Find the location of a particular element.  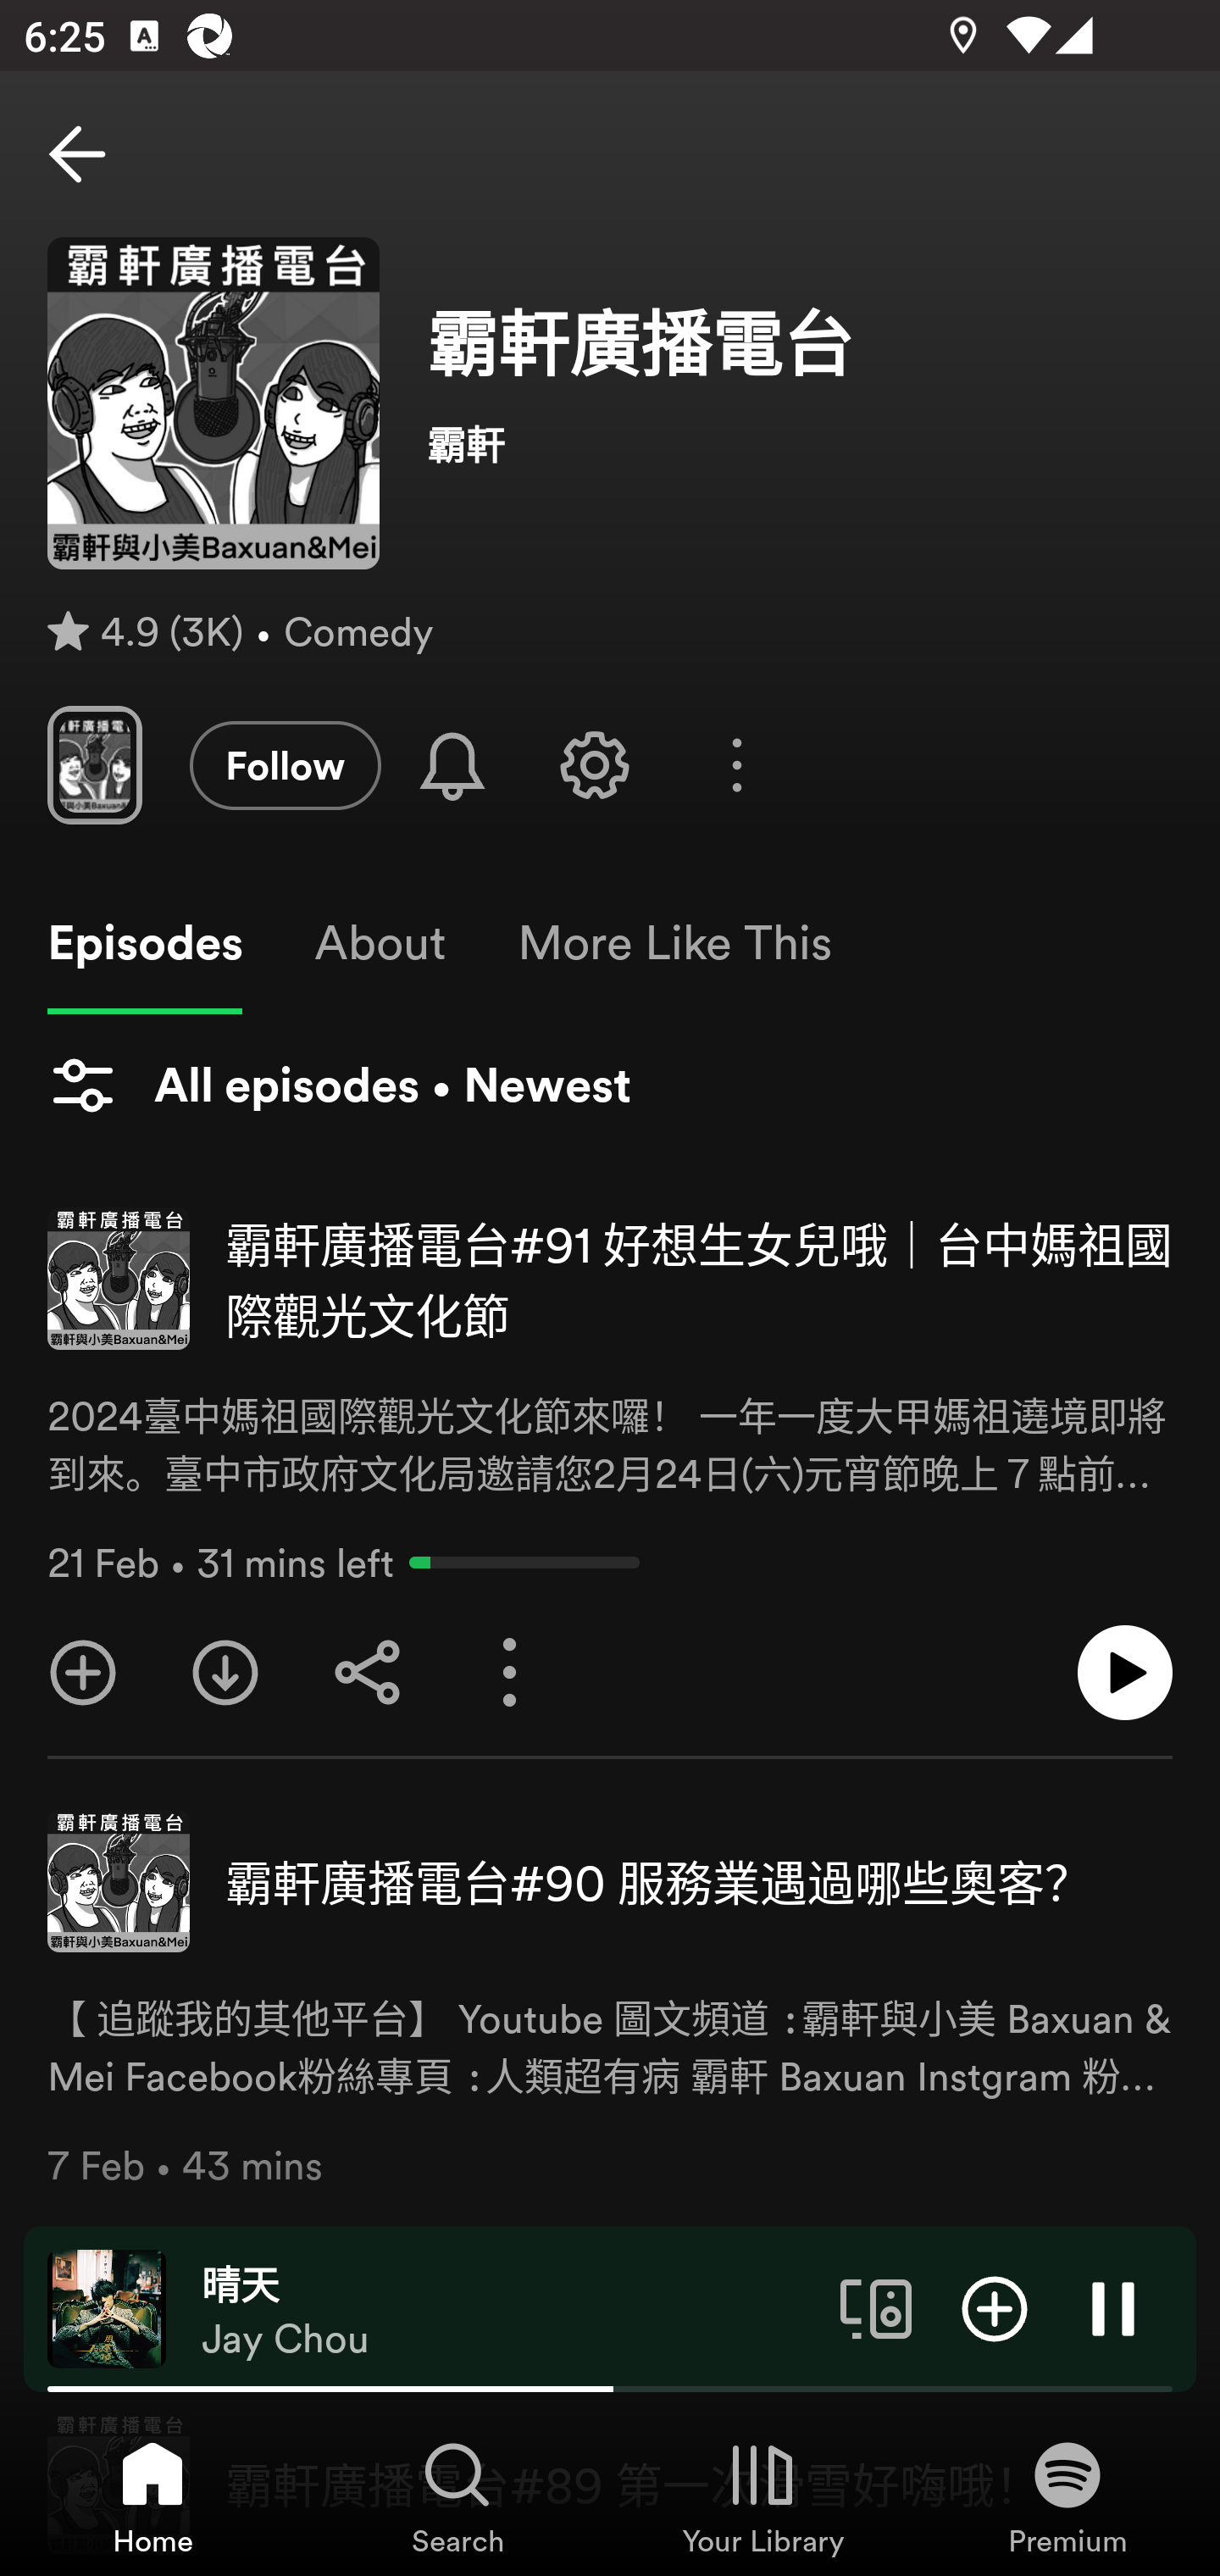

Add 霸軒廣播電台#91 好想生女兒哦｜台中媽祖國際觀光文化節 to Your Episodes is located at coordinates (83, 1673).